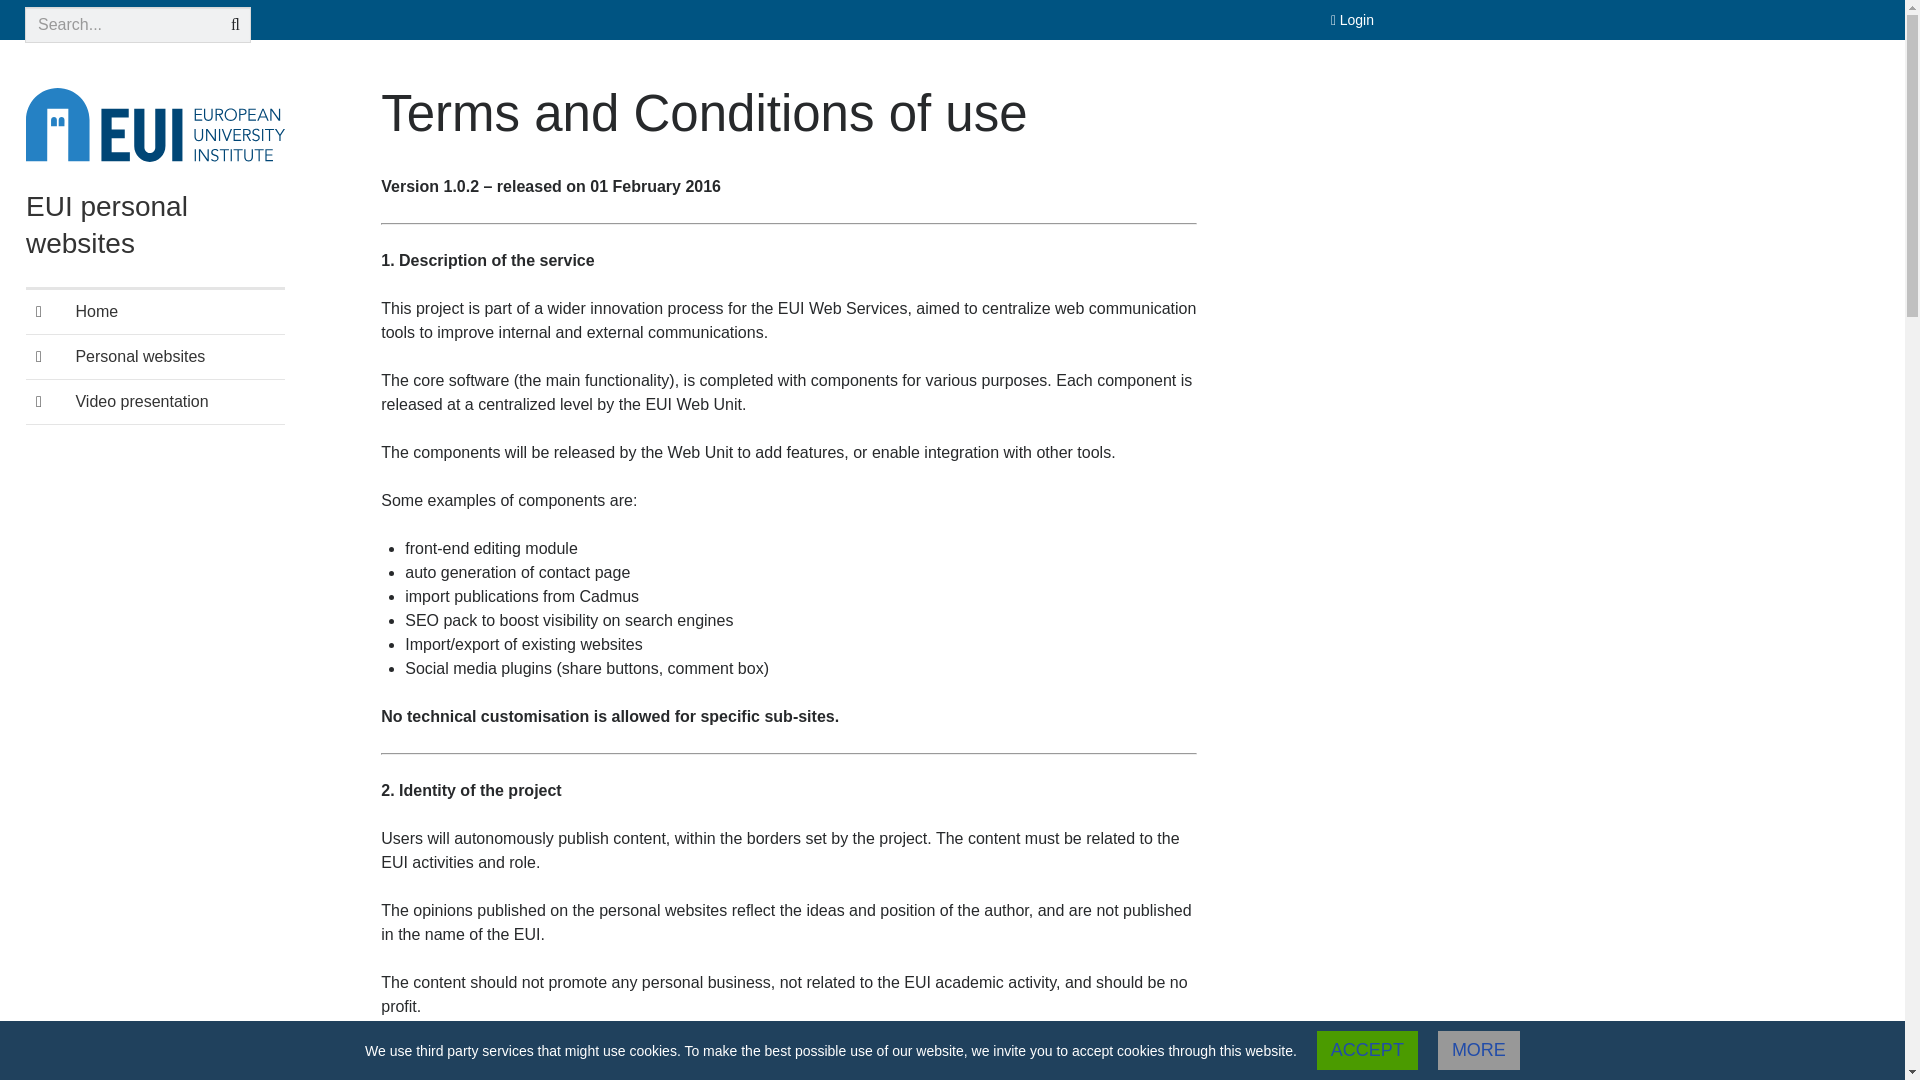  Describe the element at coordinates (1352, 20) in the screenshot. I see ` Login` at that location.